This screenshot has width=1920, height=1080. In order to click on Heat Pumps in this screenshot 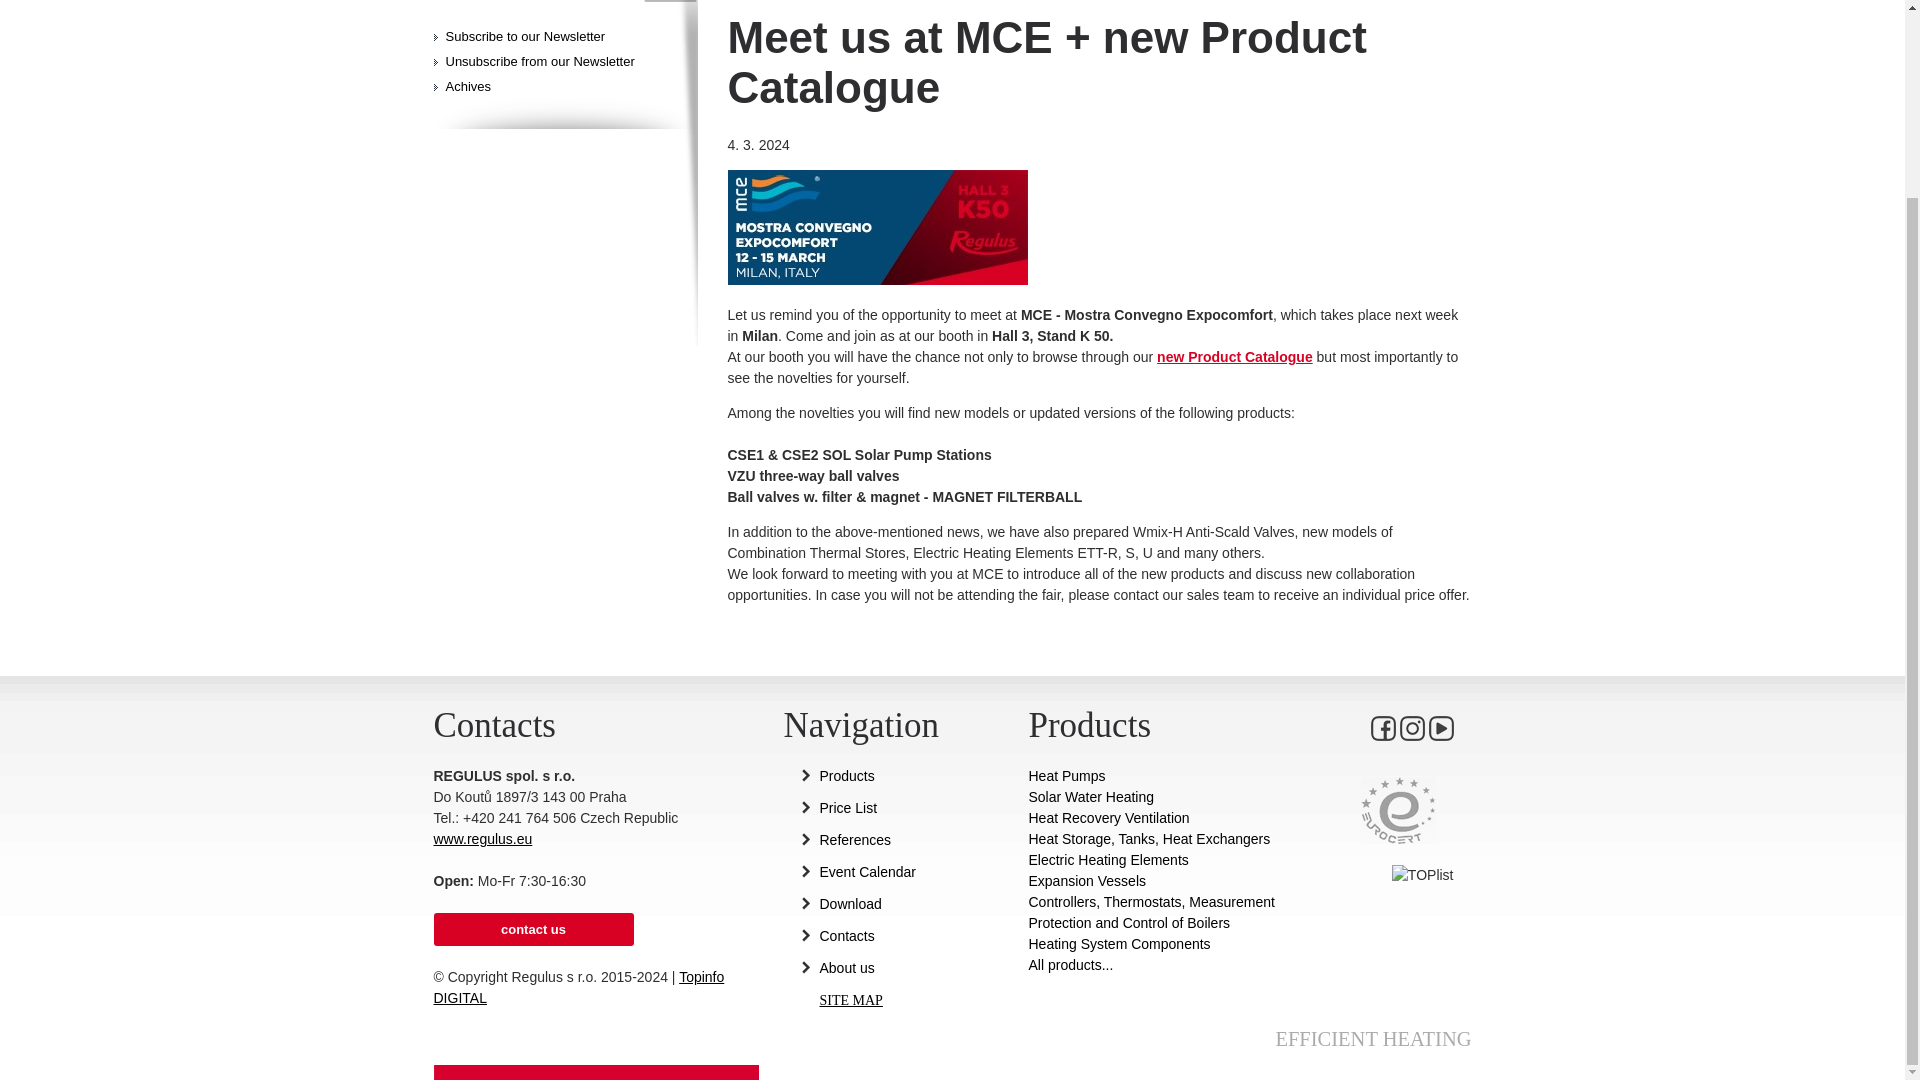, I will do `click(1160, 776)`.